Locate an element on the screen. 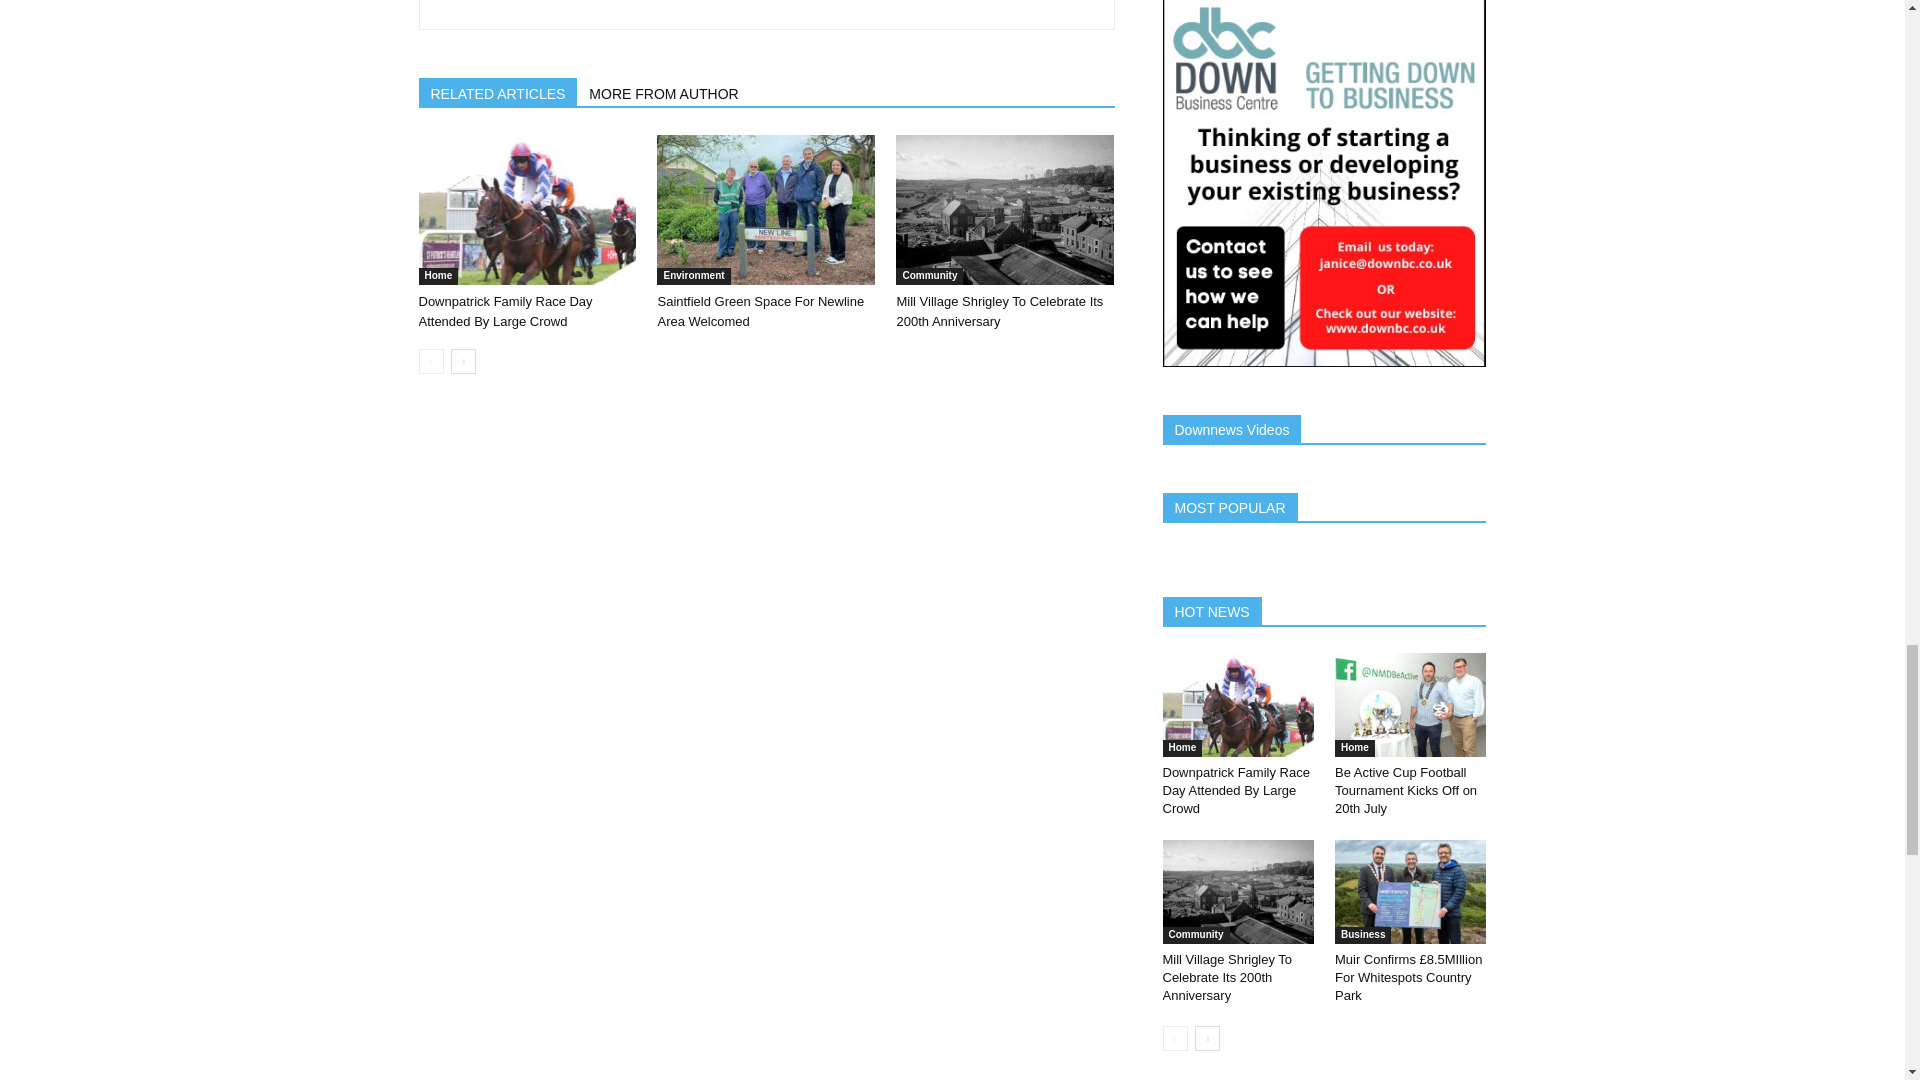 The width and height of the screenshot is (1920, 1080). Saintfield Green Space For Newline Area Welcomed is located at coordinates (766, 210).